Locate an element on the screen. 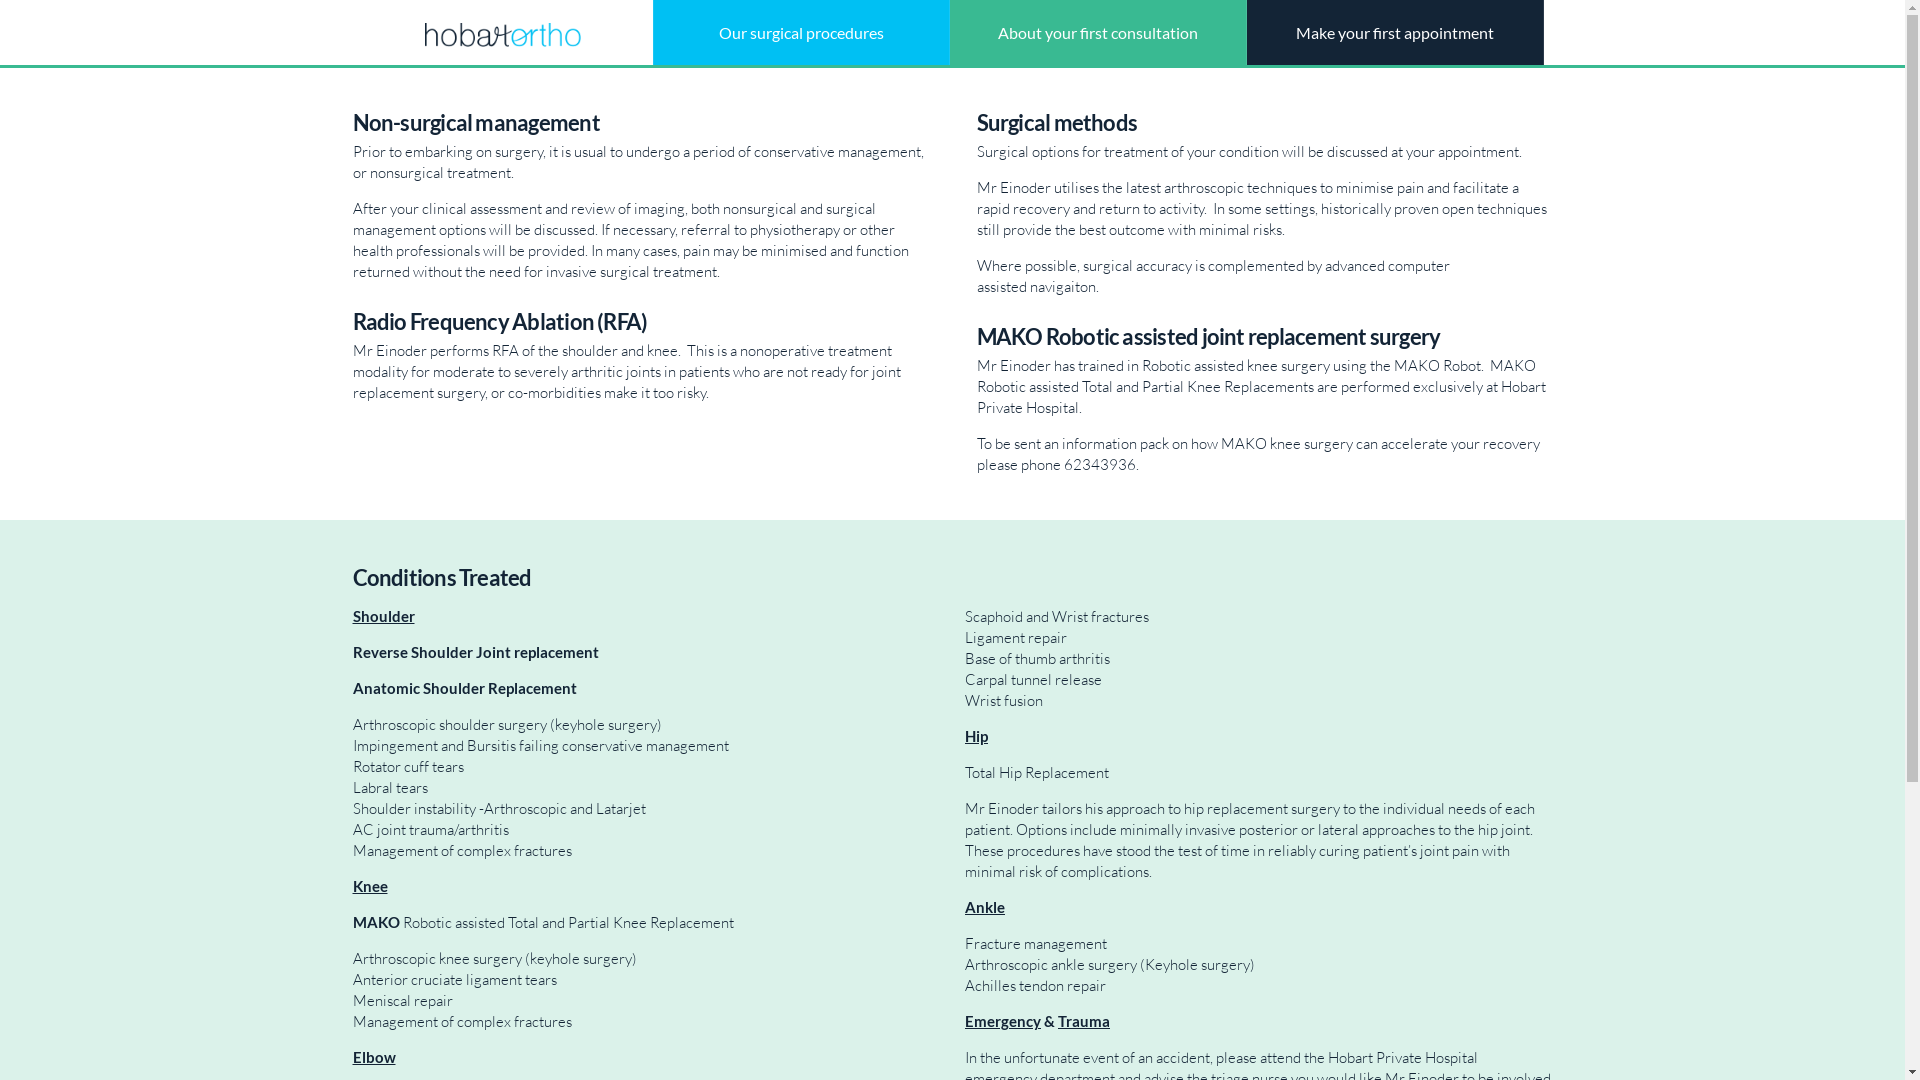 Image resolution: width=1920 pixels, height=1080 pixels. About your first consultation is located at coordinates (1098, 32).